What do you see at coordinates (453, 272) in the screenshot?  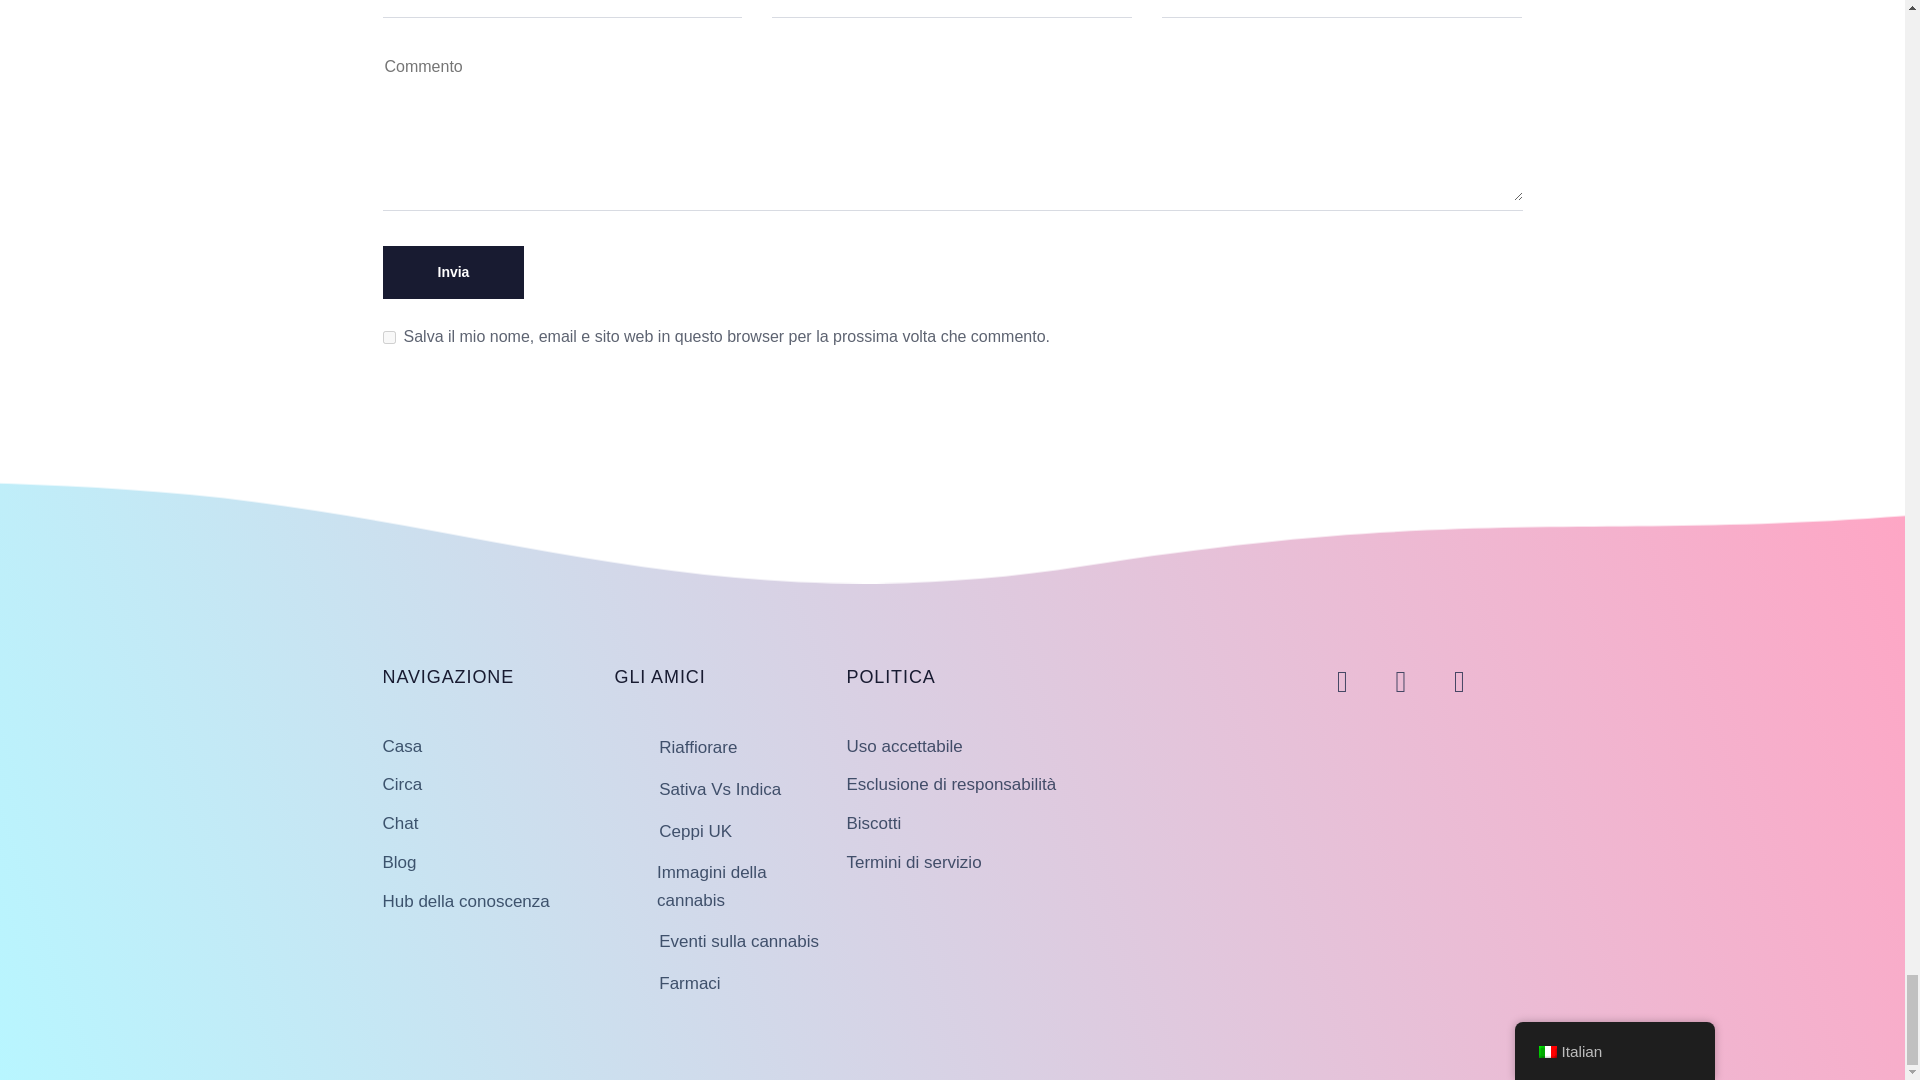 I see `Invia` at bounding box center [453, 272].